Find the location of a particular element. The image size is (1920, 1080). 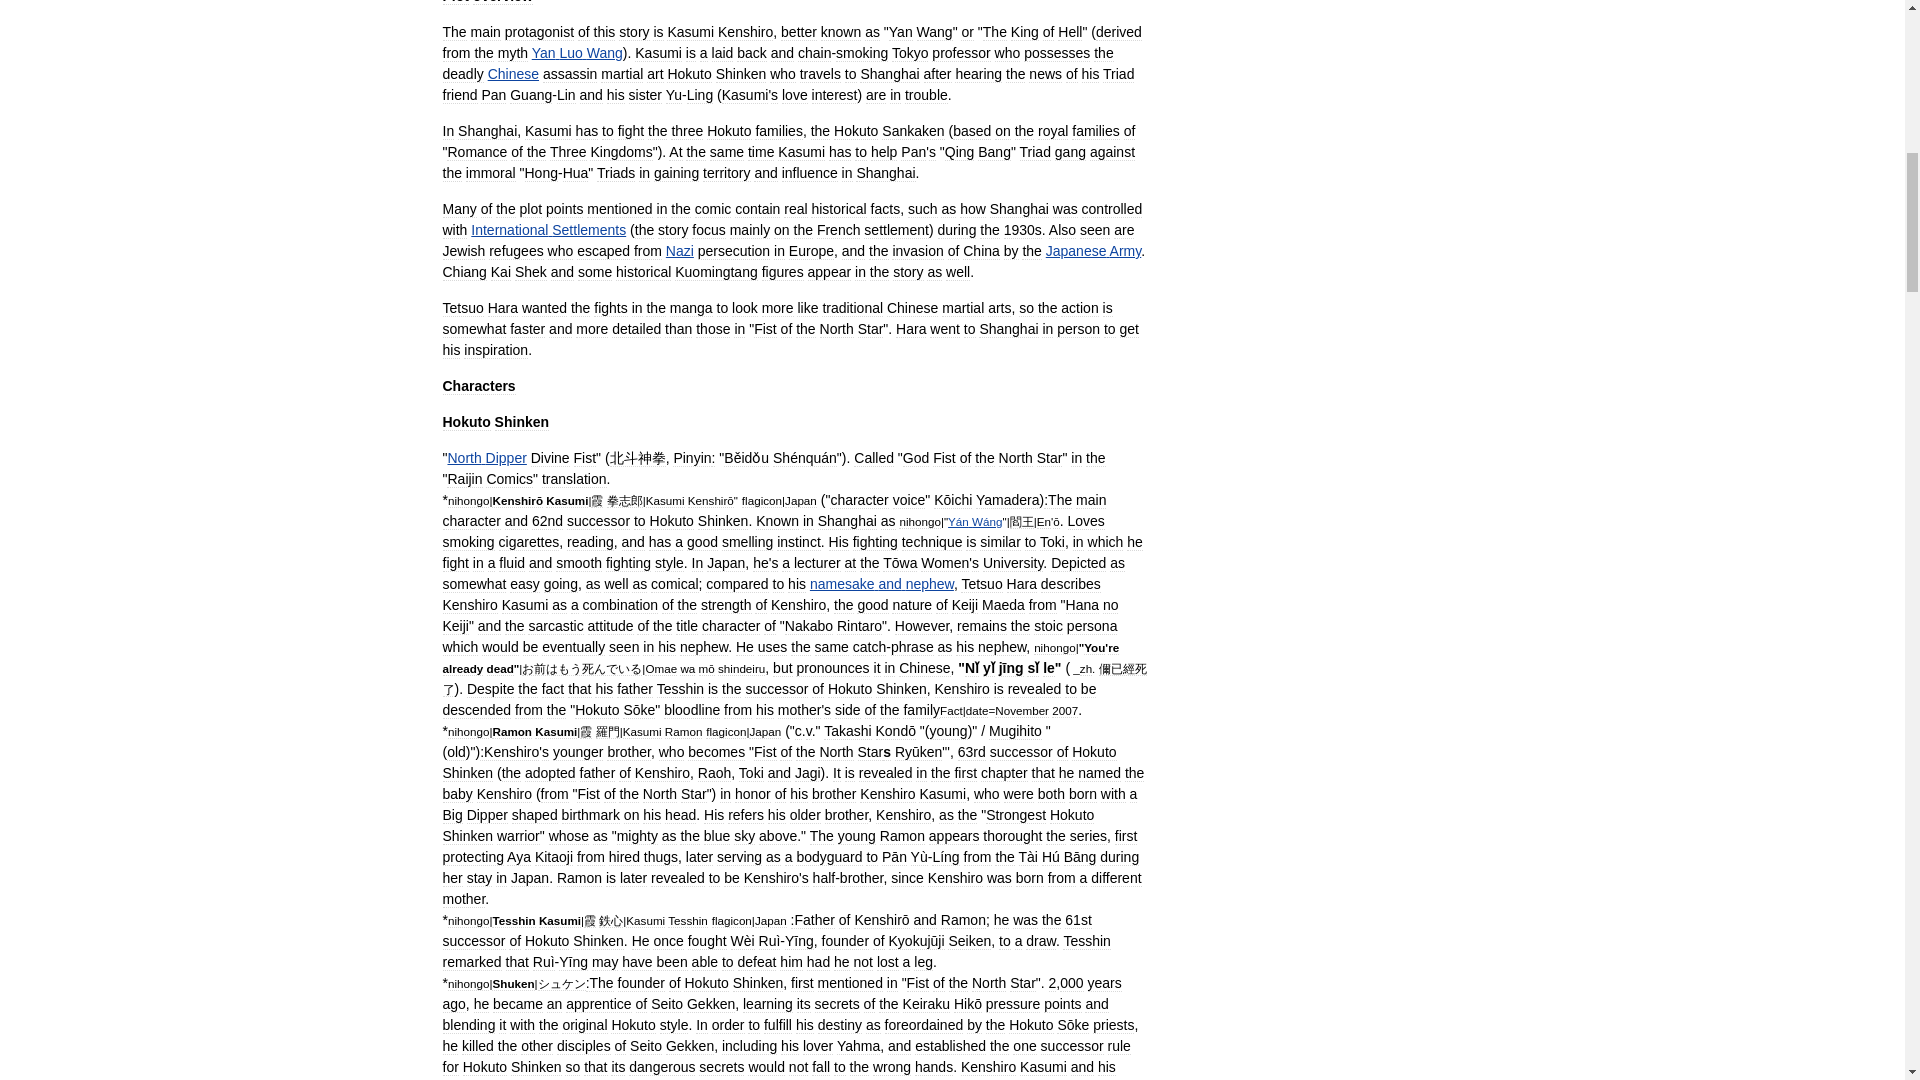

International Settlements is located at coordinates (548, 230).